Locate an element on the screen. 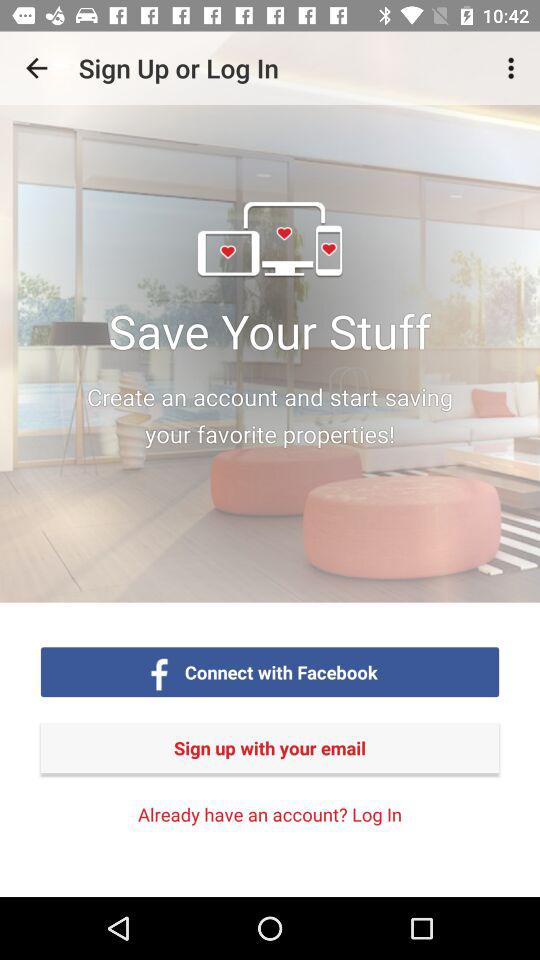  launch the connect with facebook is located at coordinates (281, 672).